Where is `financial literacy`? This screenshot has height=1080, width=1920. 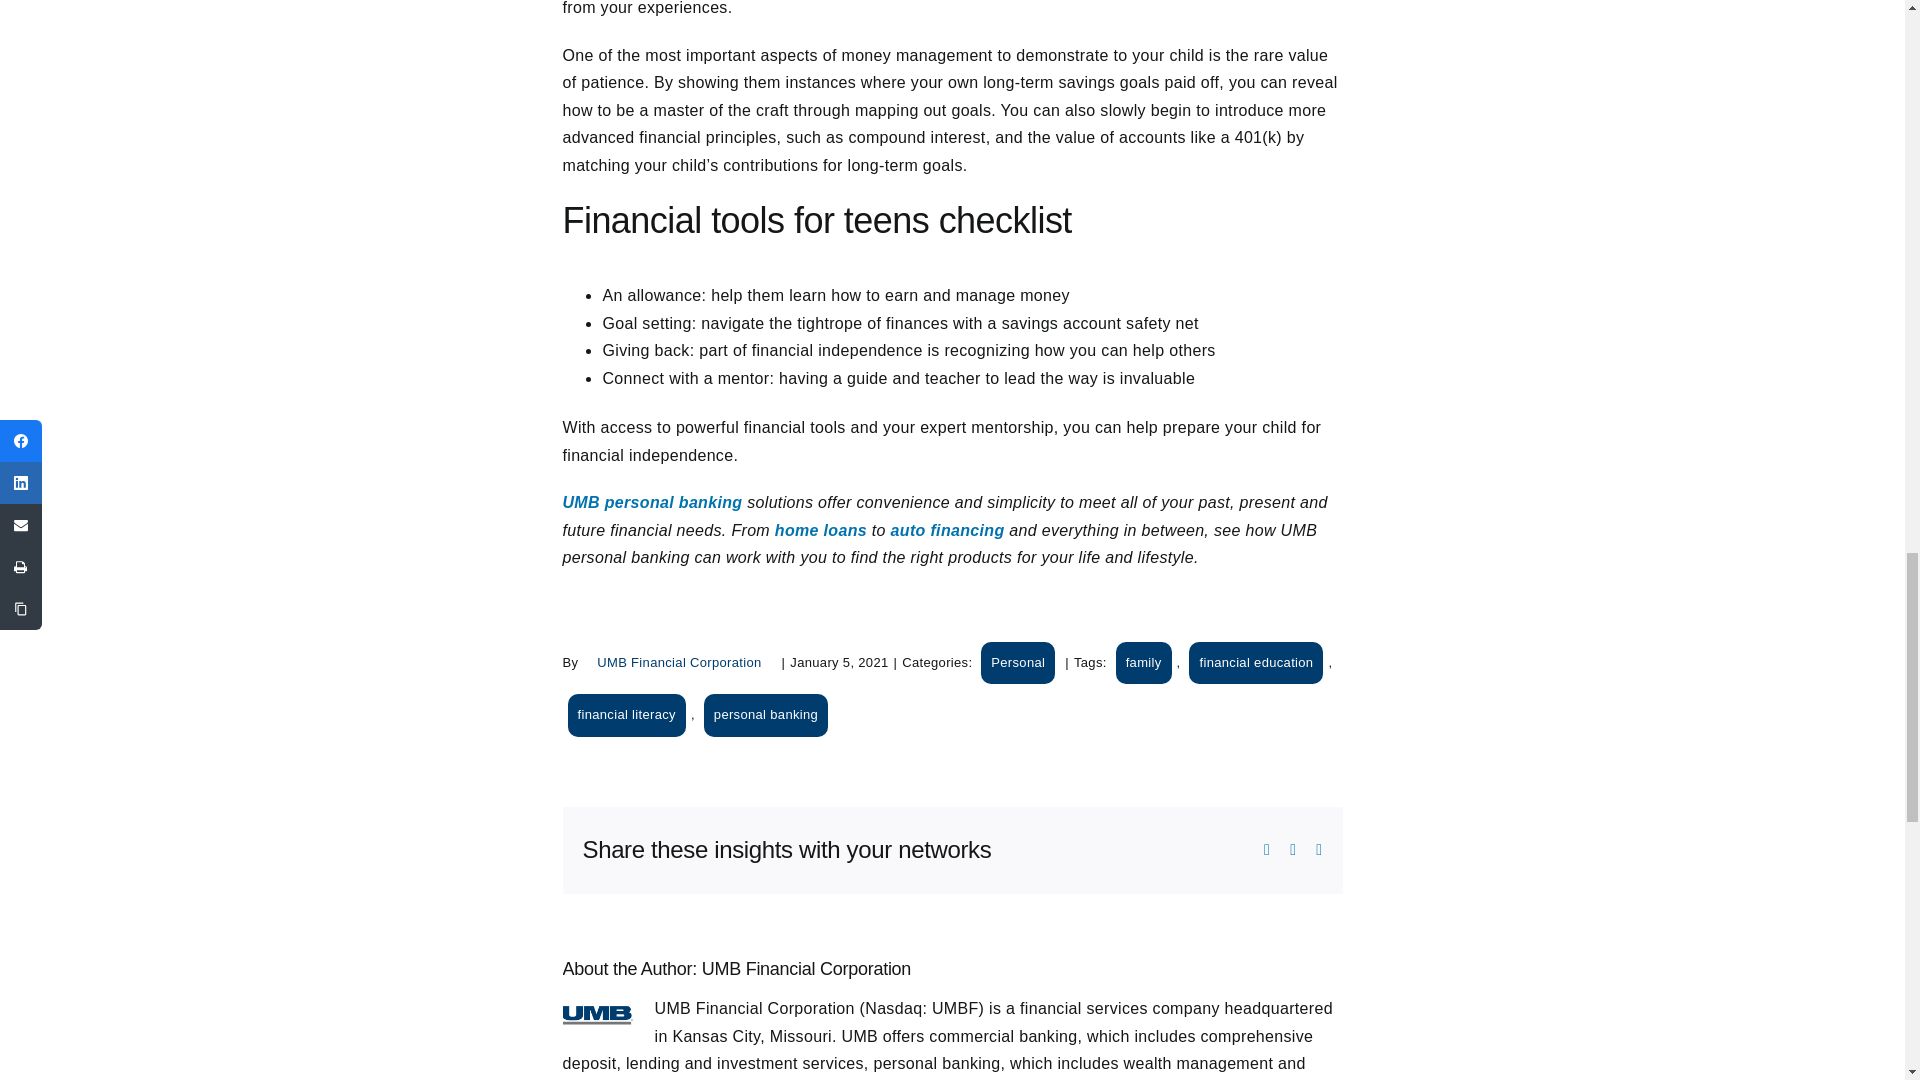 financial literacy is located at coordinates (626, 714).